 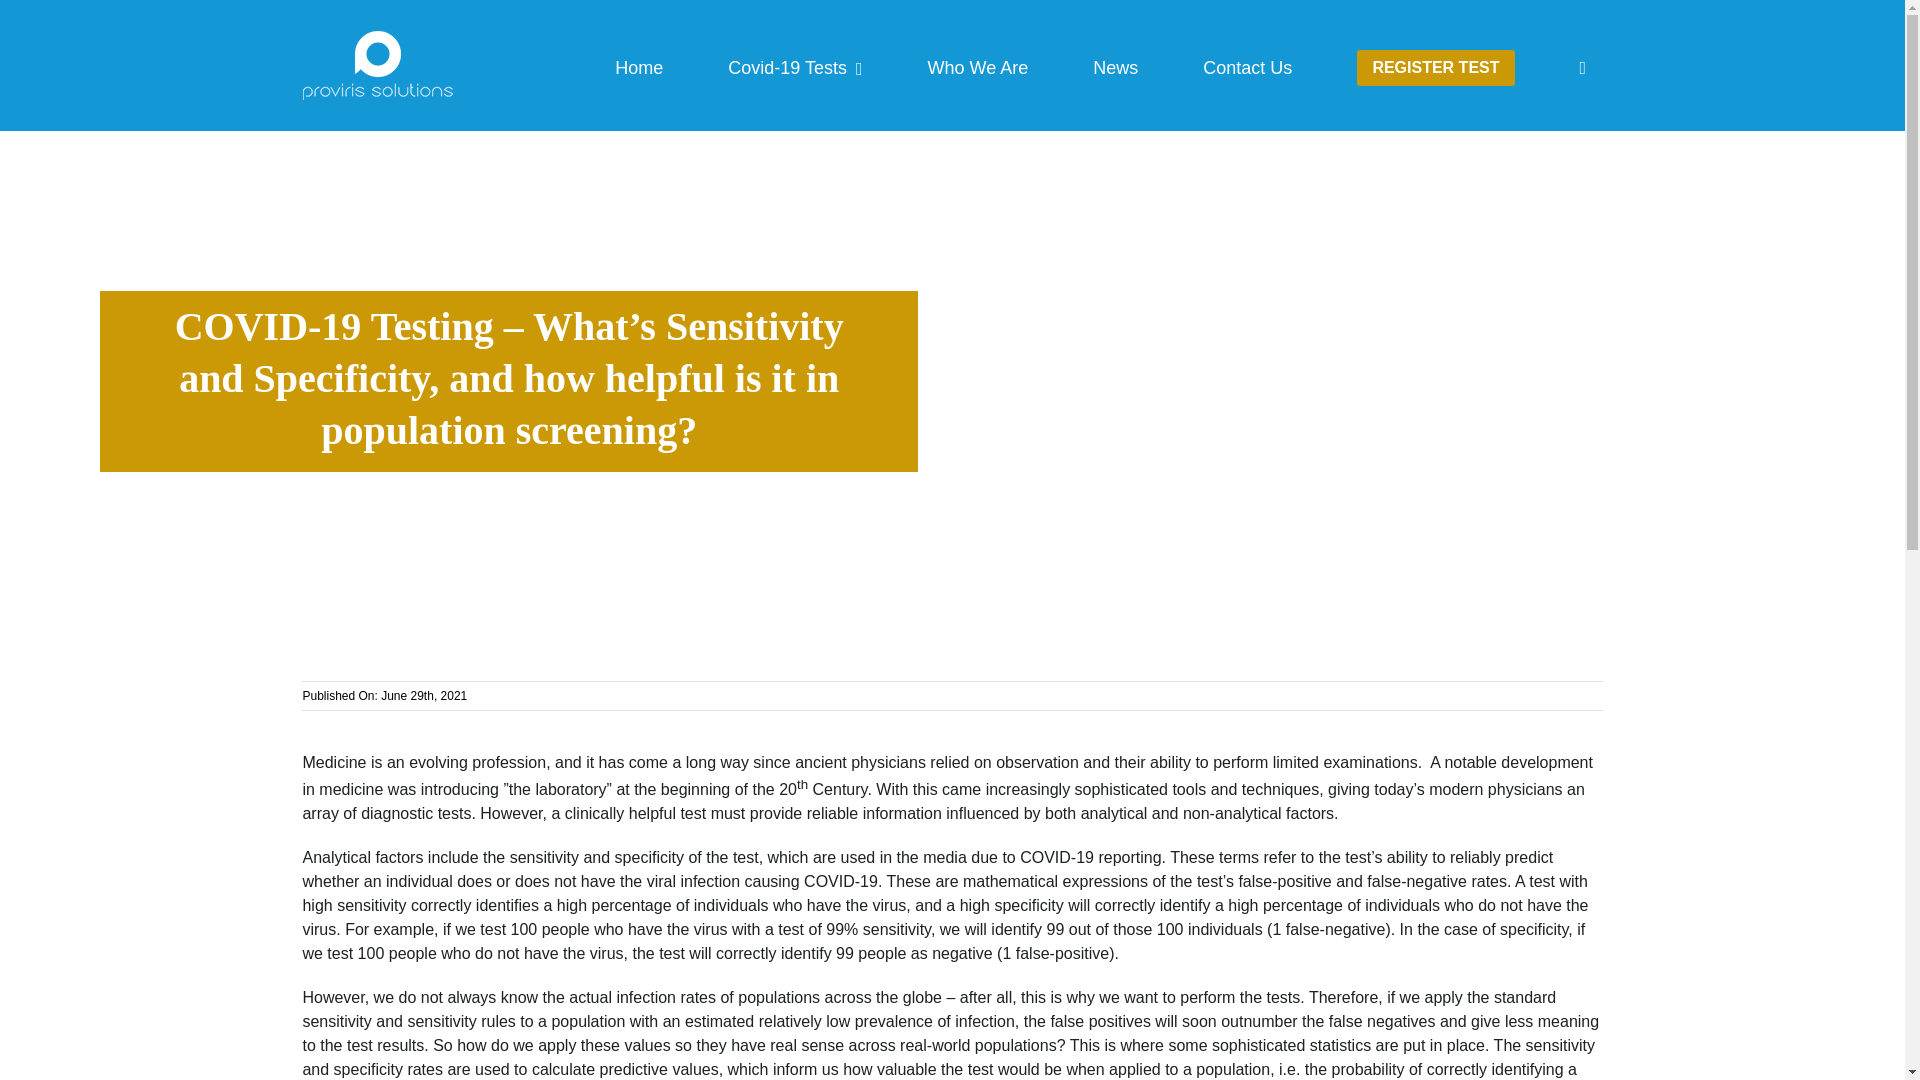 What do you see at coordinates (1115, 65) in the screenshot?
I see `News` at bounding box center [1115, 65].